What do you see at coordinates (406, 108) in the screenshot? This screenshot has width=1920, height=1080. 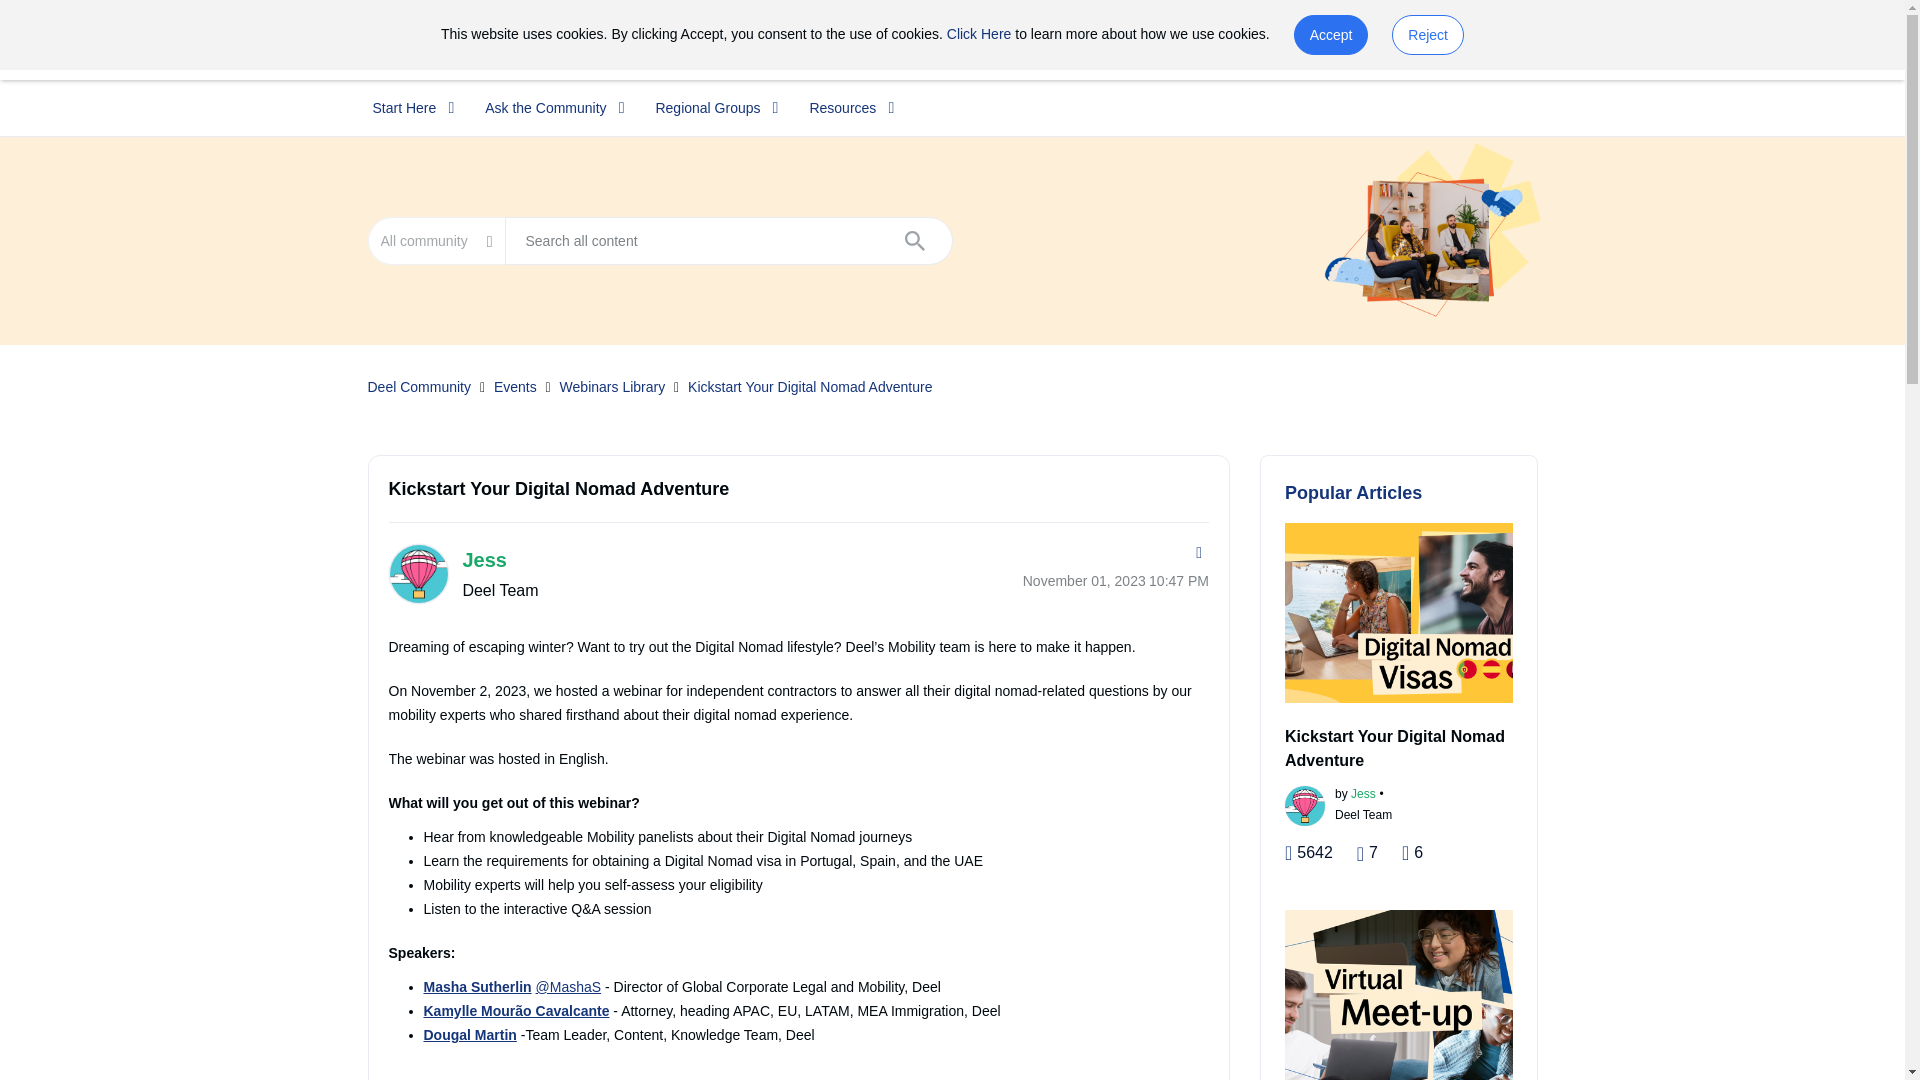 I see `Start Here` at bounding box center [406, 108].